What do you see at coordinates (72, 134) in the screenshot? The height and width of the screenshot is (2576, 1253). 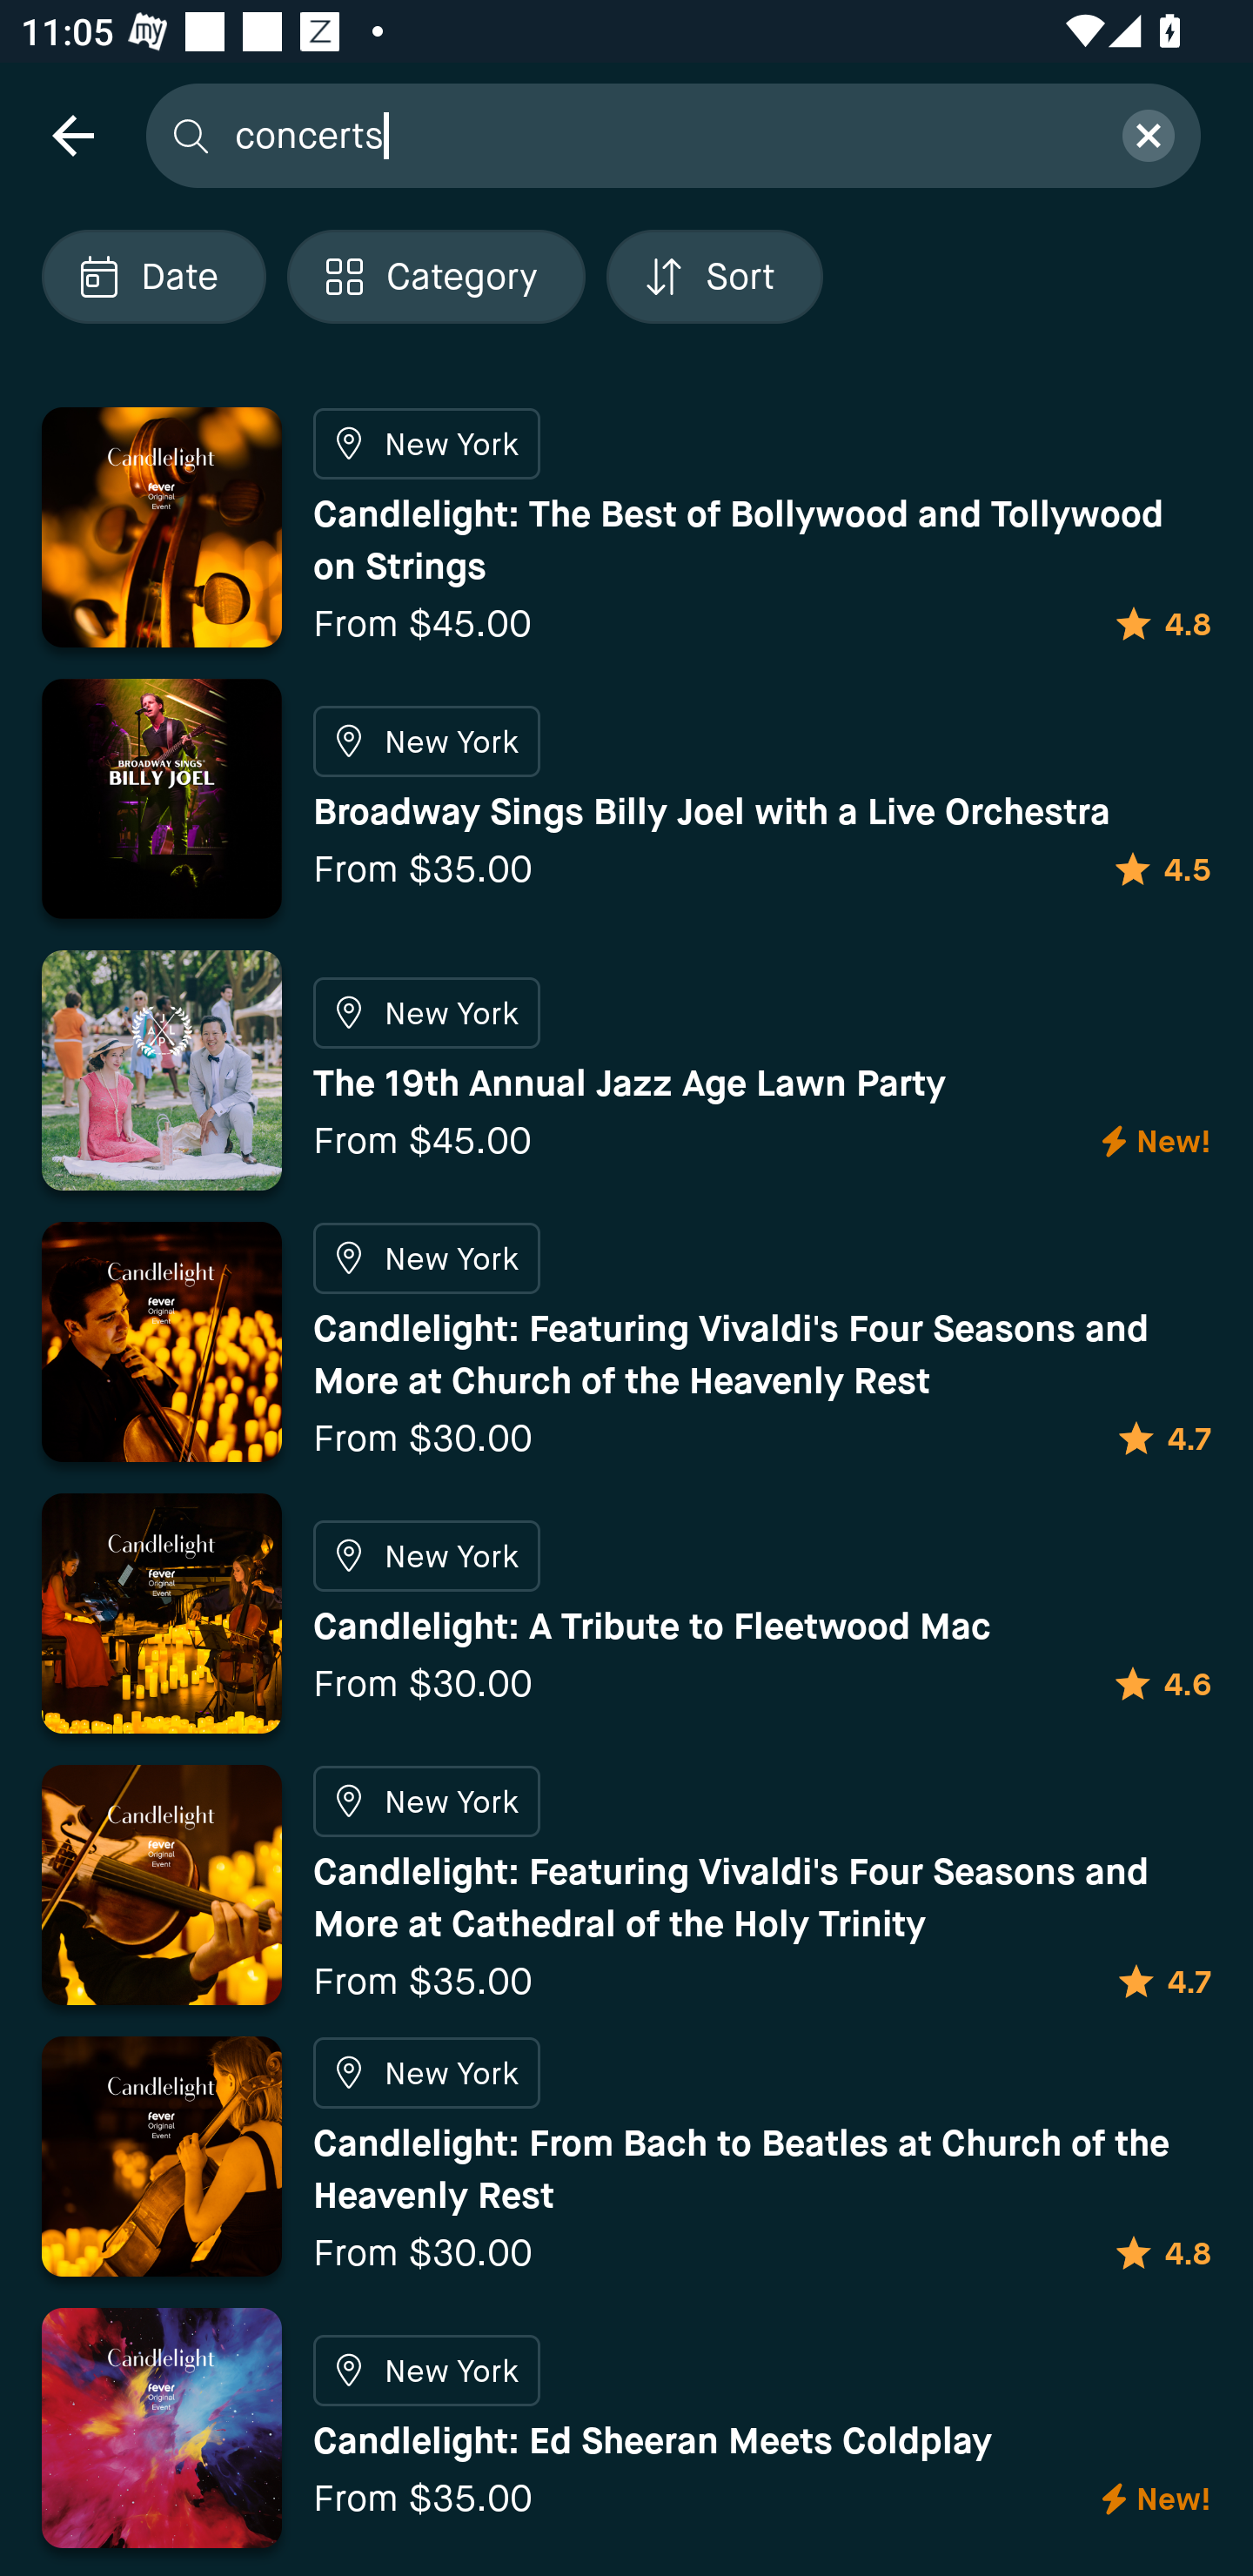 I see `navigation icon` at bounding box center [72, 134].